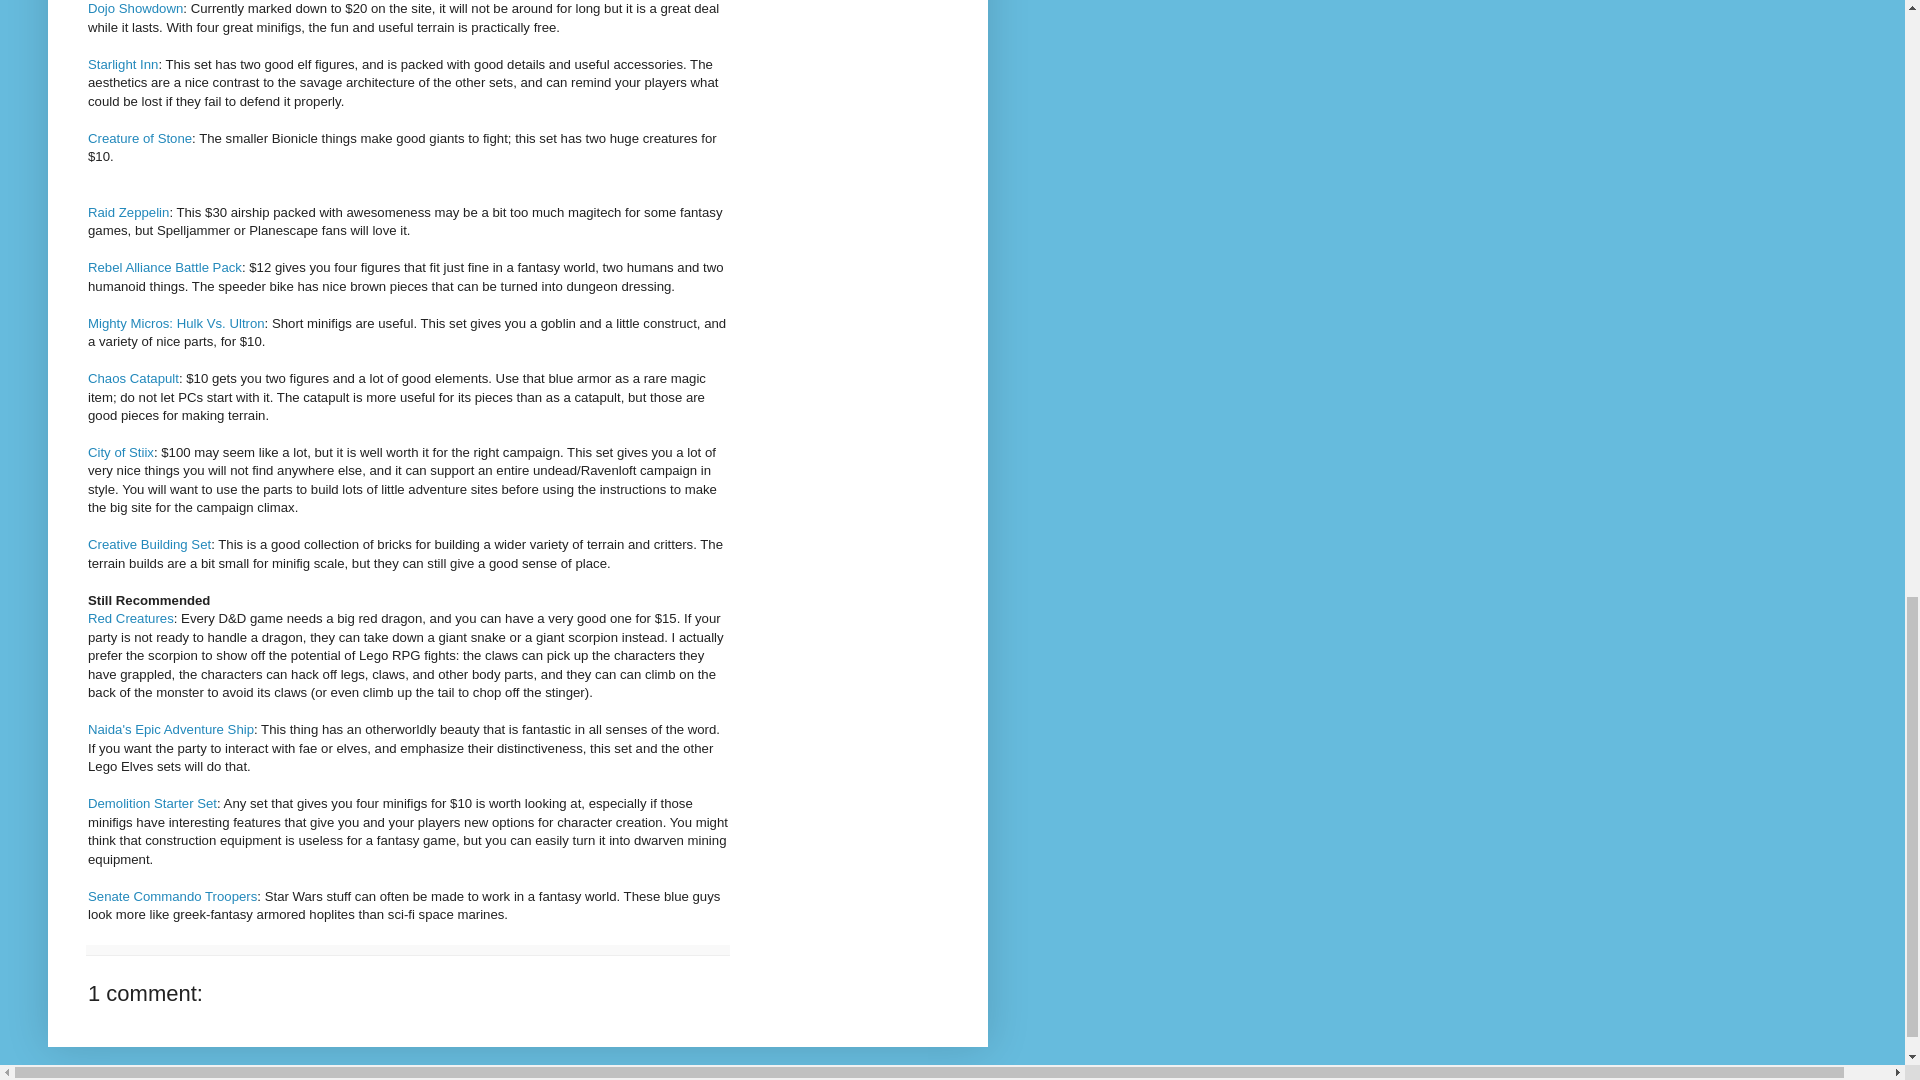 This screenshot has width=1920, height=1080. What do you see at coordinates (172, 896) in the screenshot?
I see `Senate Commando Troopers` at bounding box center [172, 896].